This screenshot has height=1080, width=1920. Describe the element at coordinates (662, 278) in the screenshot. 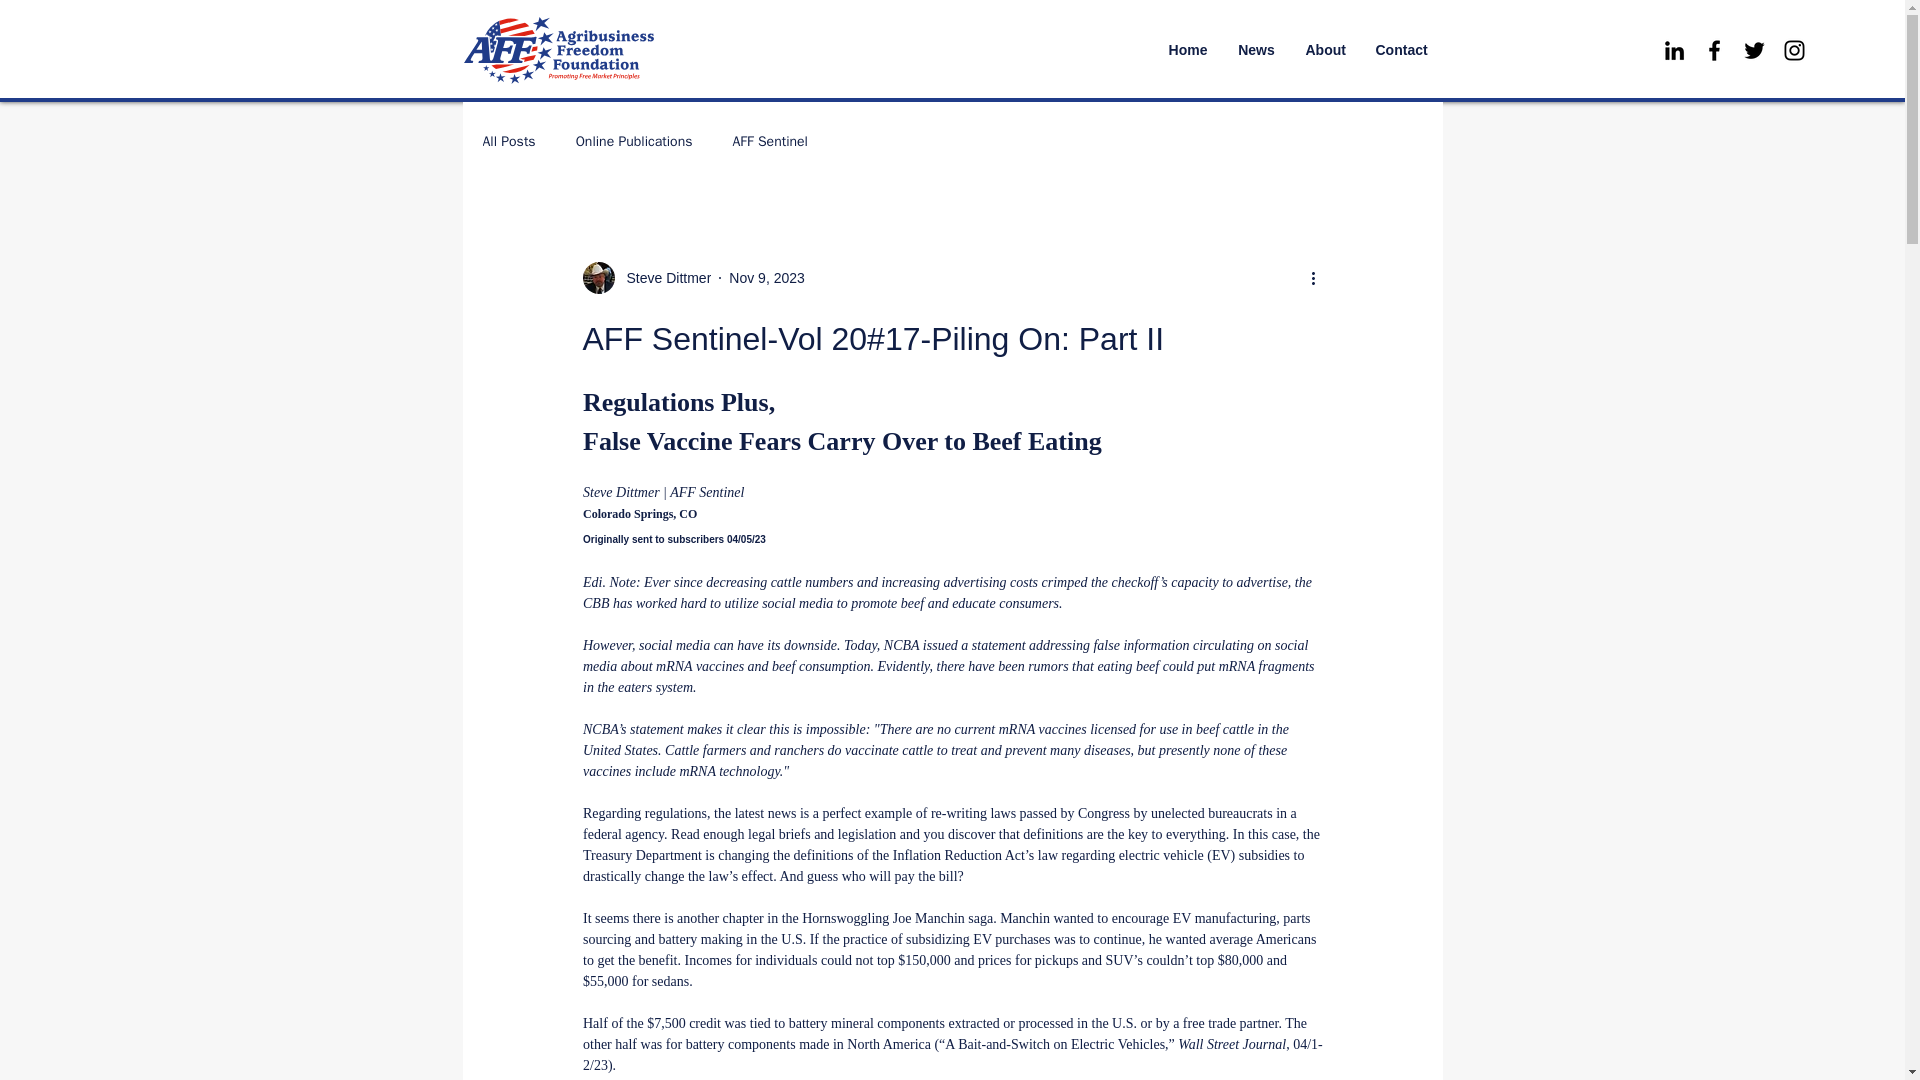

I see `Steve Dittmer` at that location.